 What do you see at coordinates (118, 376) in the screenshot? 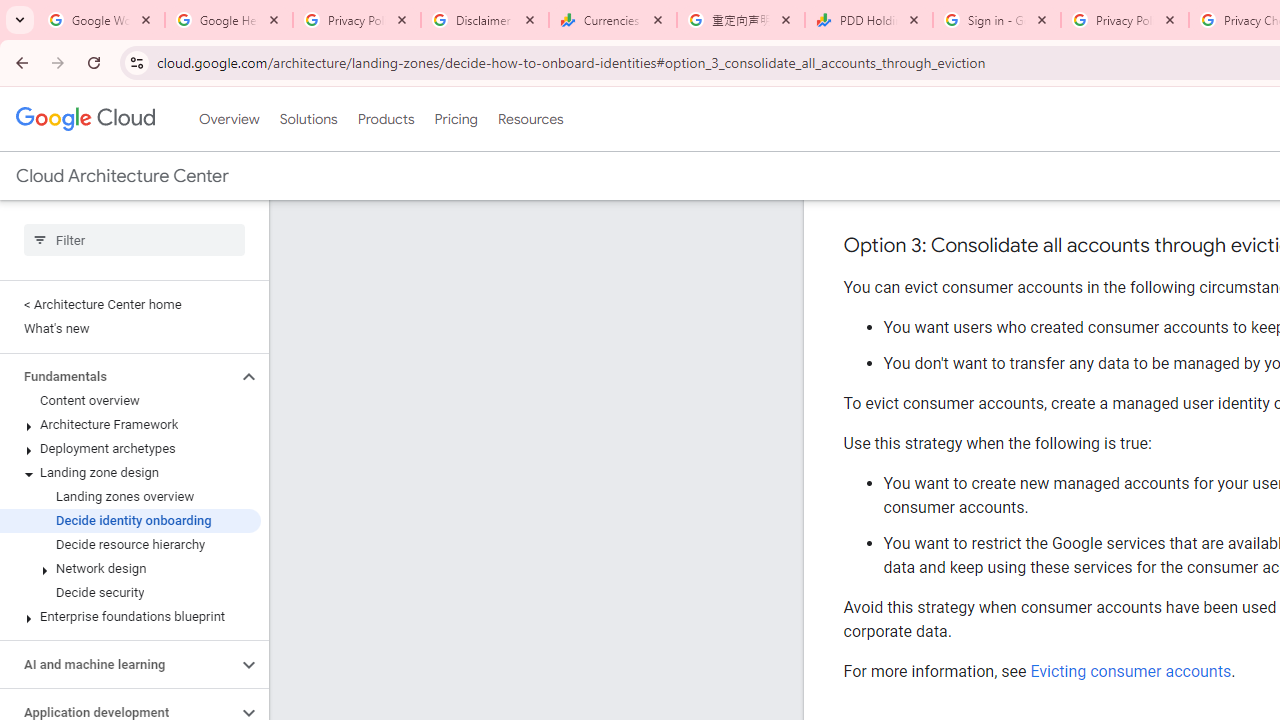
I see `Fundamentals` at bounding box center [118, 376].